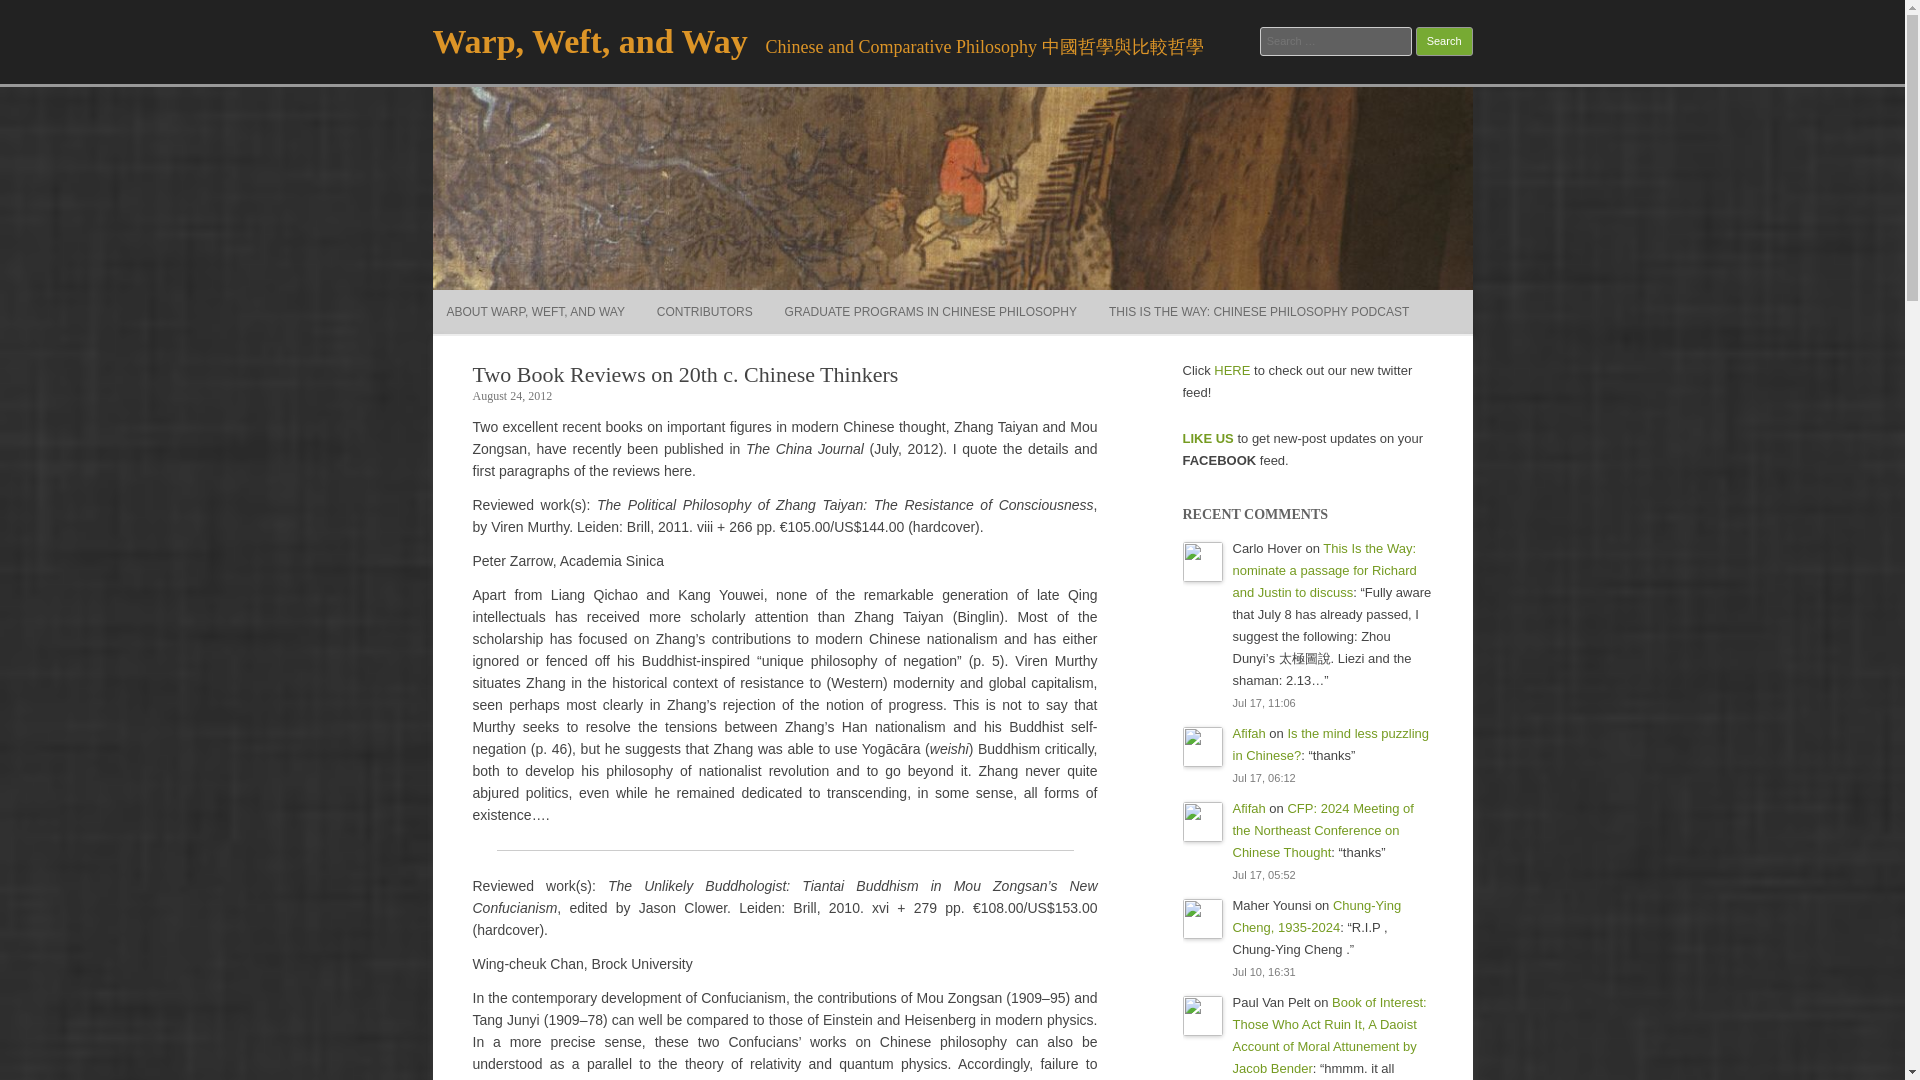  Describe the element at coordinates (704, 312) in the screenshot. I see `CONTRIBUTORS` at that location.